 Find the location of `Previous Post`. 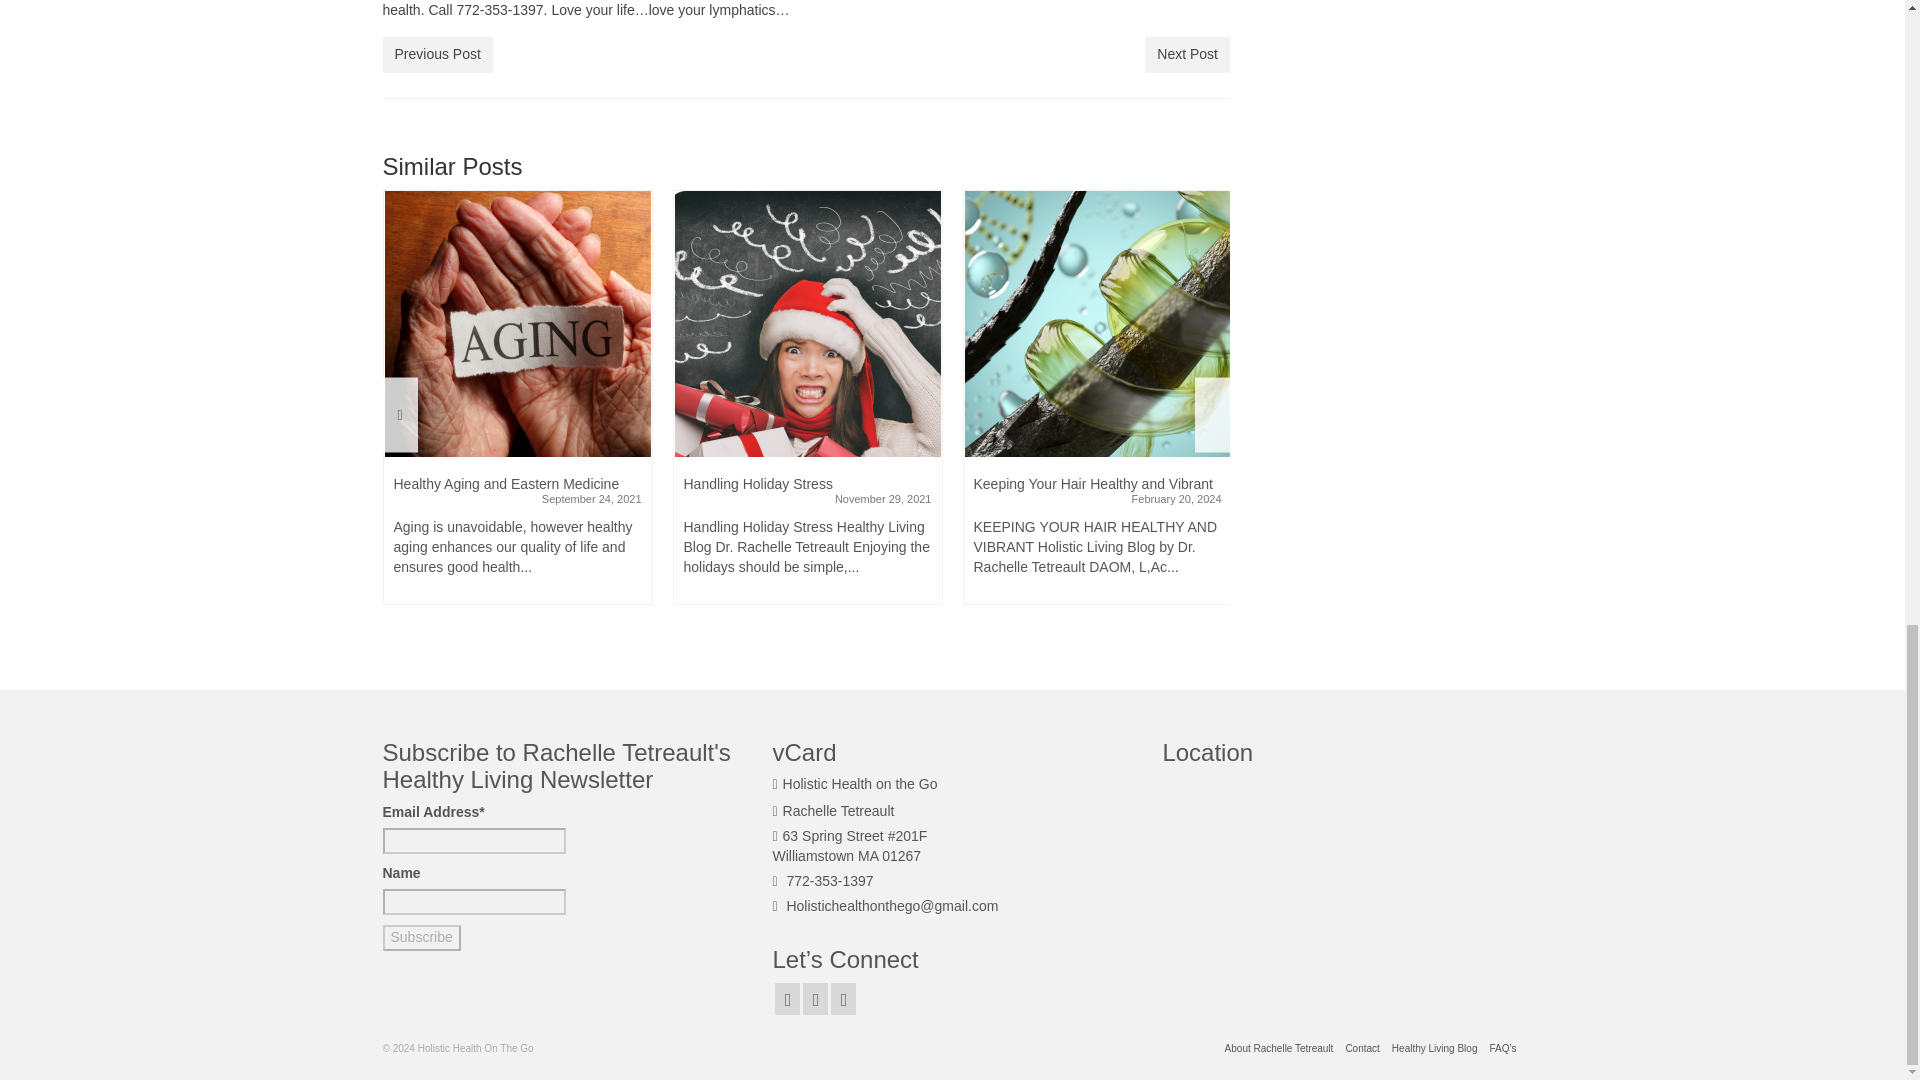

Previous Post is located at coordinates (436, 54).